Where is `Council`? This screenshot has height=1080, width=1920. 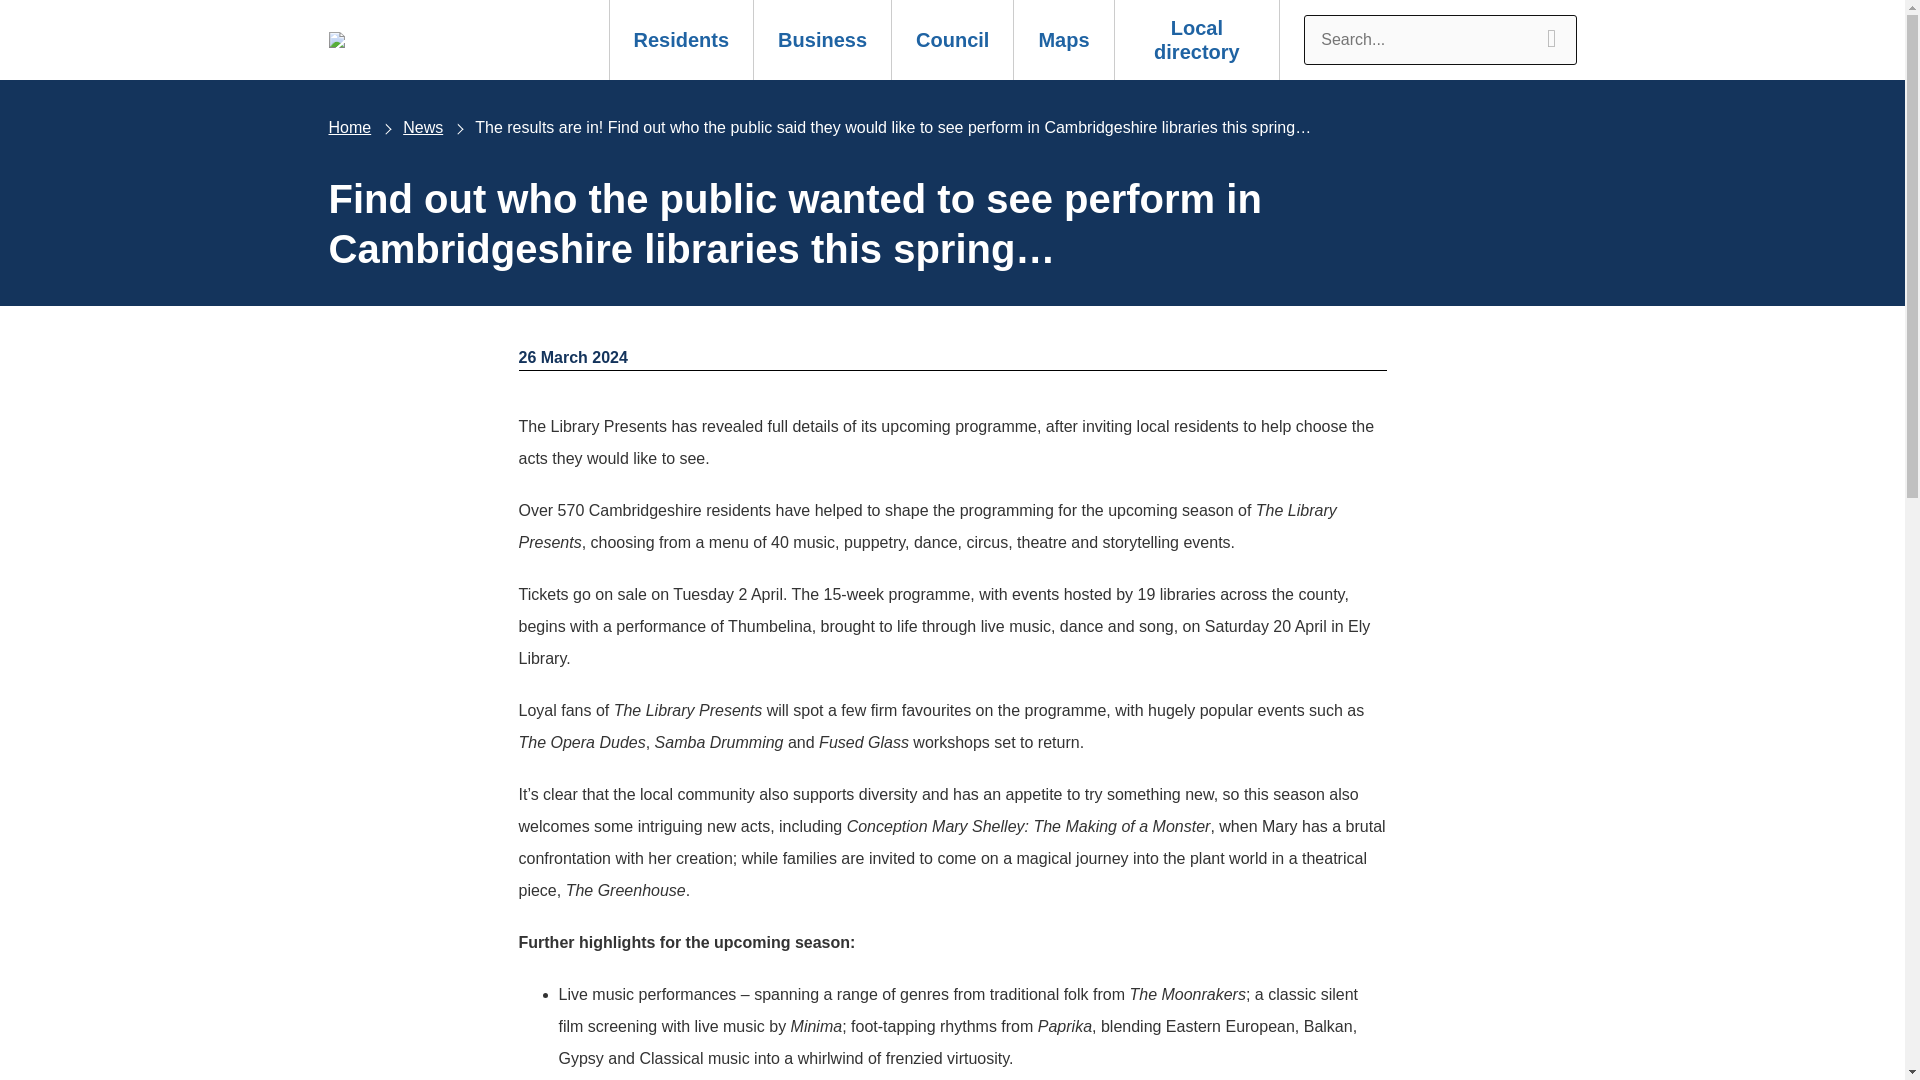 Council is located at coordinates (952, 40).